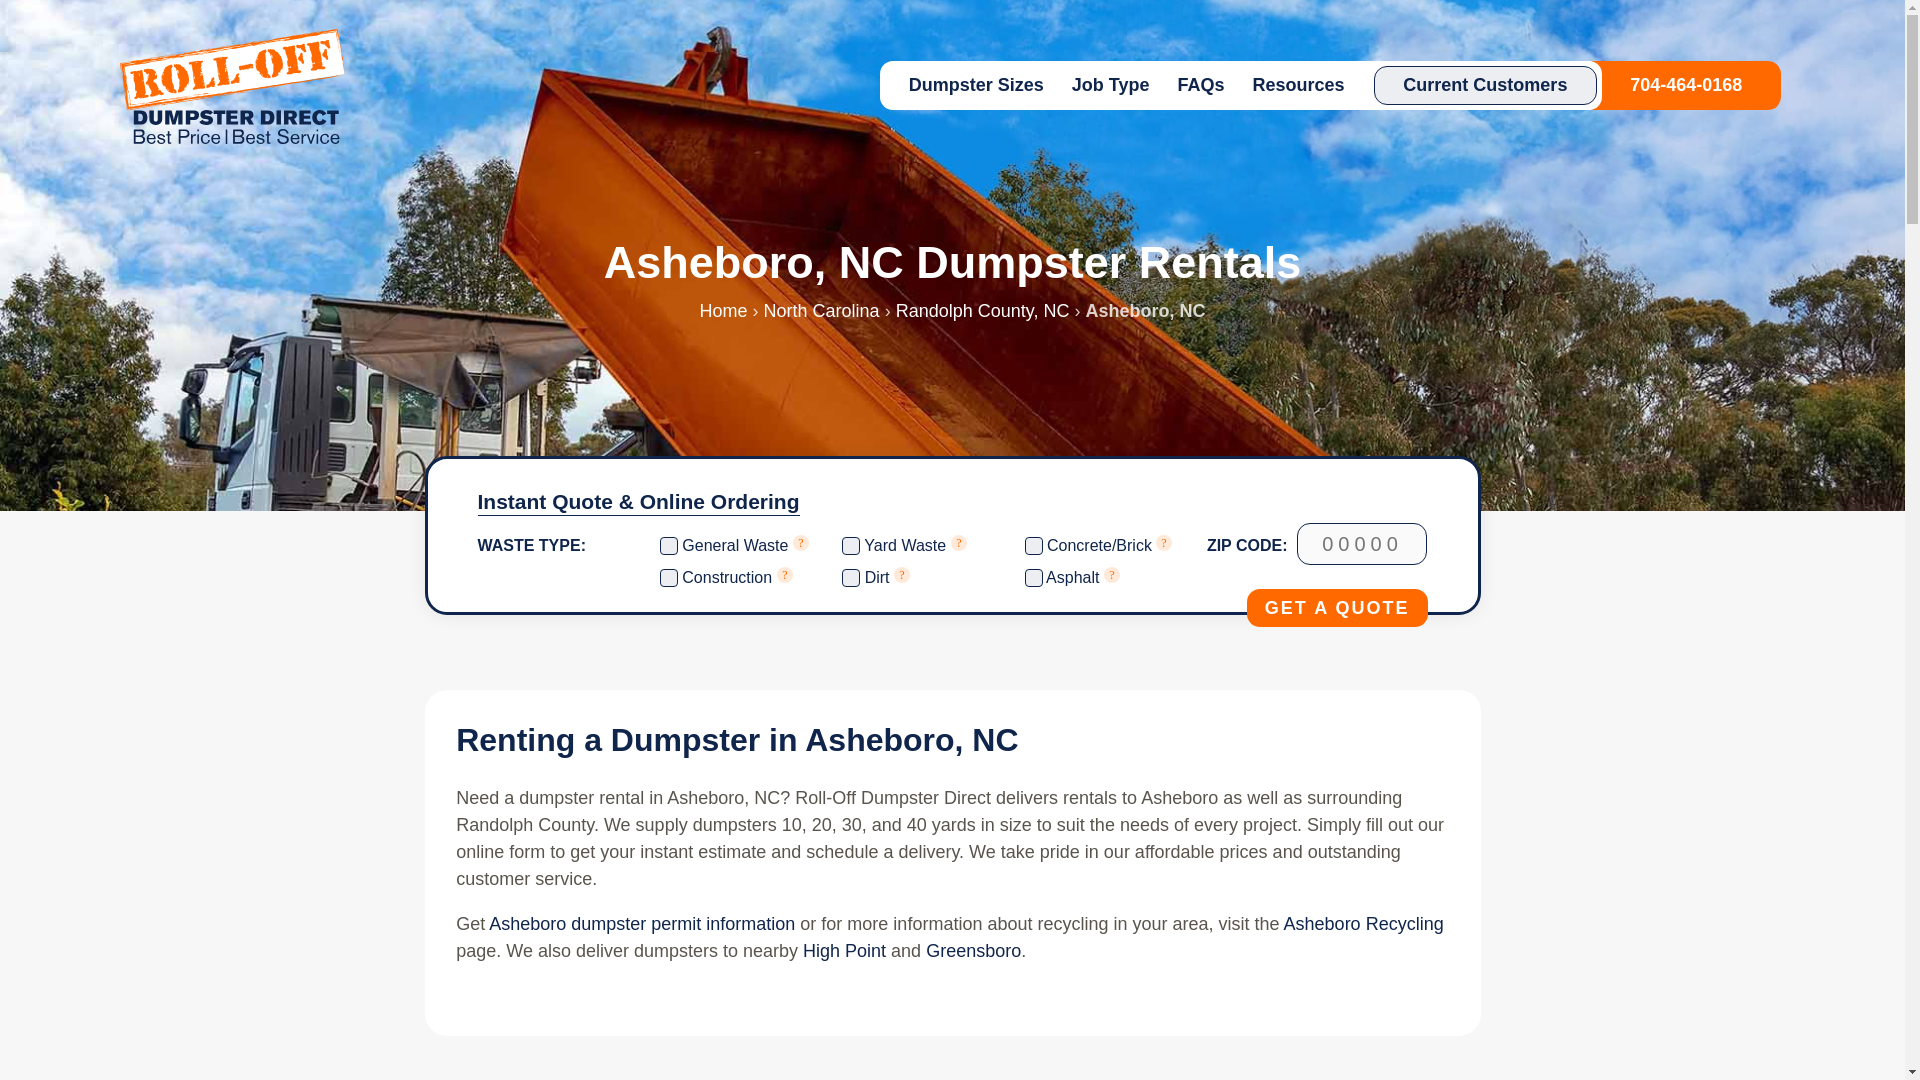 The height and width of the screenshot is (1080, 1920). I want to click on ?, so click(784, 575).